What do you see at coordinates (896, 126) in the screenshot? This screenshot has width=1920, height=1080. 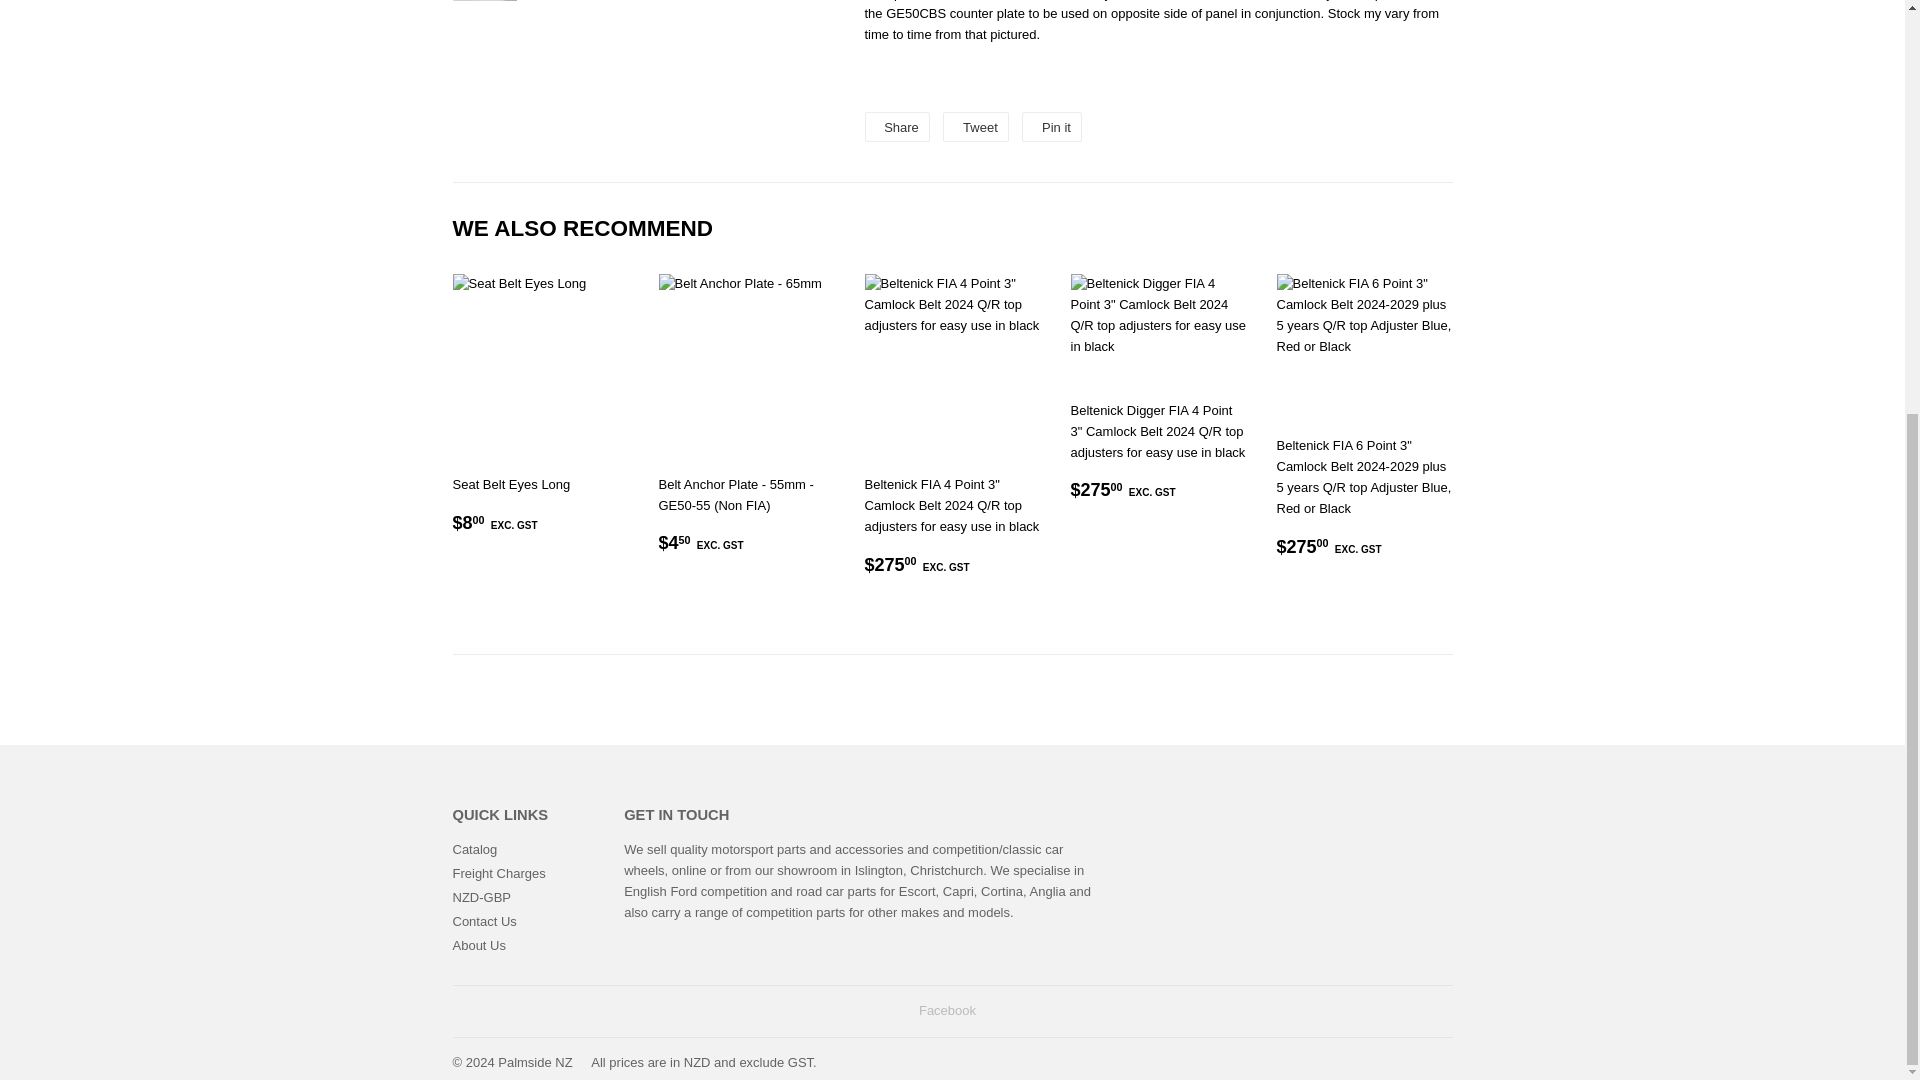 I see `Share on Facebook` at bounding box center [896, 126].